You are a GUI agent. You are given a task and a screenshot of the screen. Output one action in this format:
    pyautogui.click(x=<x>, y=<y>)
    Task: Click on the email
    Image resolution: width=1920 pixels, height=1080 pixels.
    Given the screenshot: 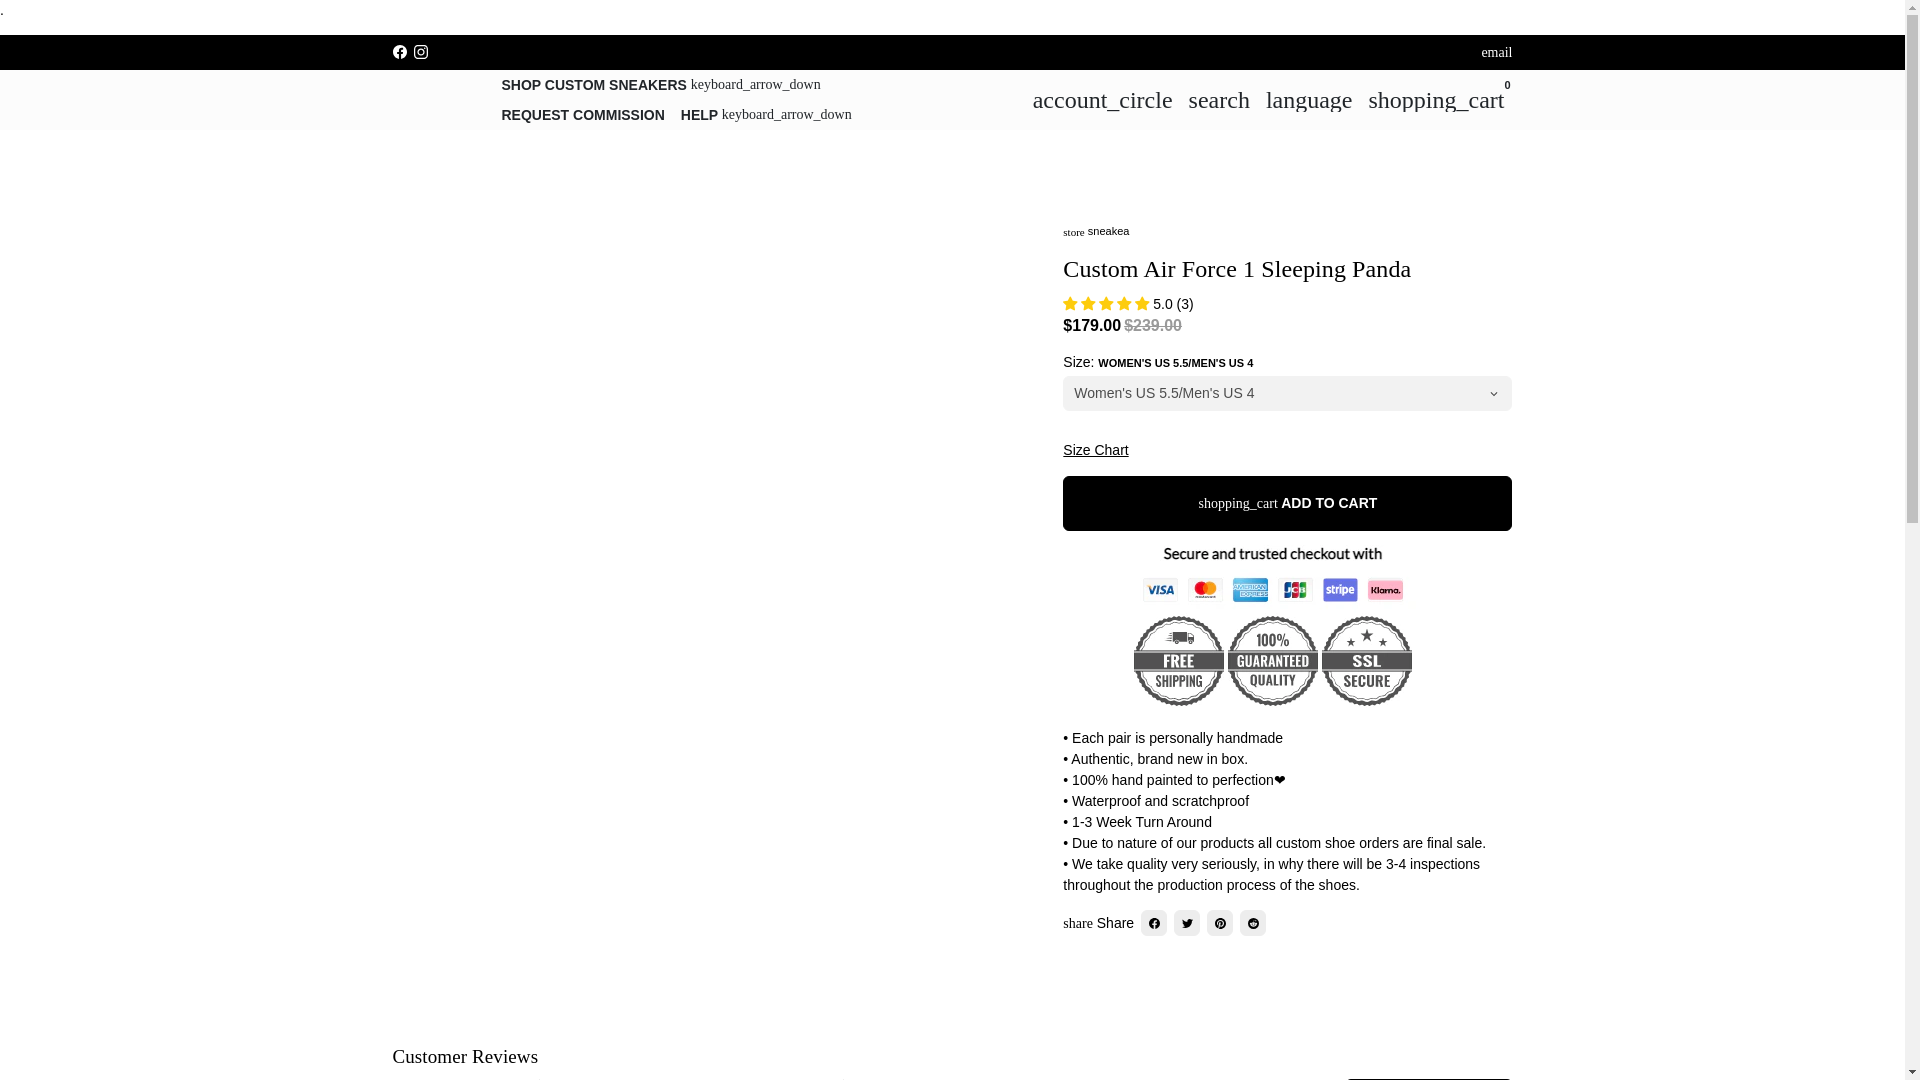 What is the action you would take?
    pyautogui.click(x=1496, y=52)
    